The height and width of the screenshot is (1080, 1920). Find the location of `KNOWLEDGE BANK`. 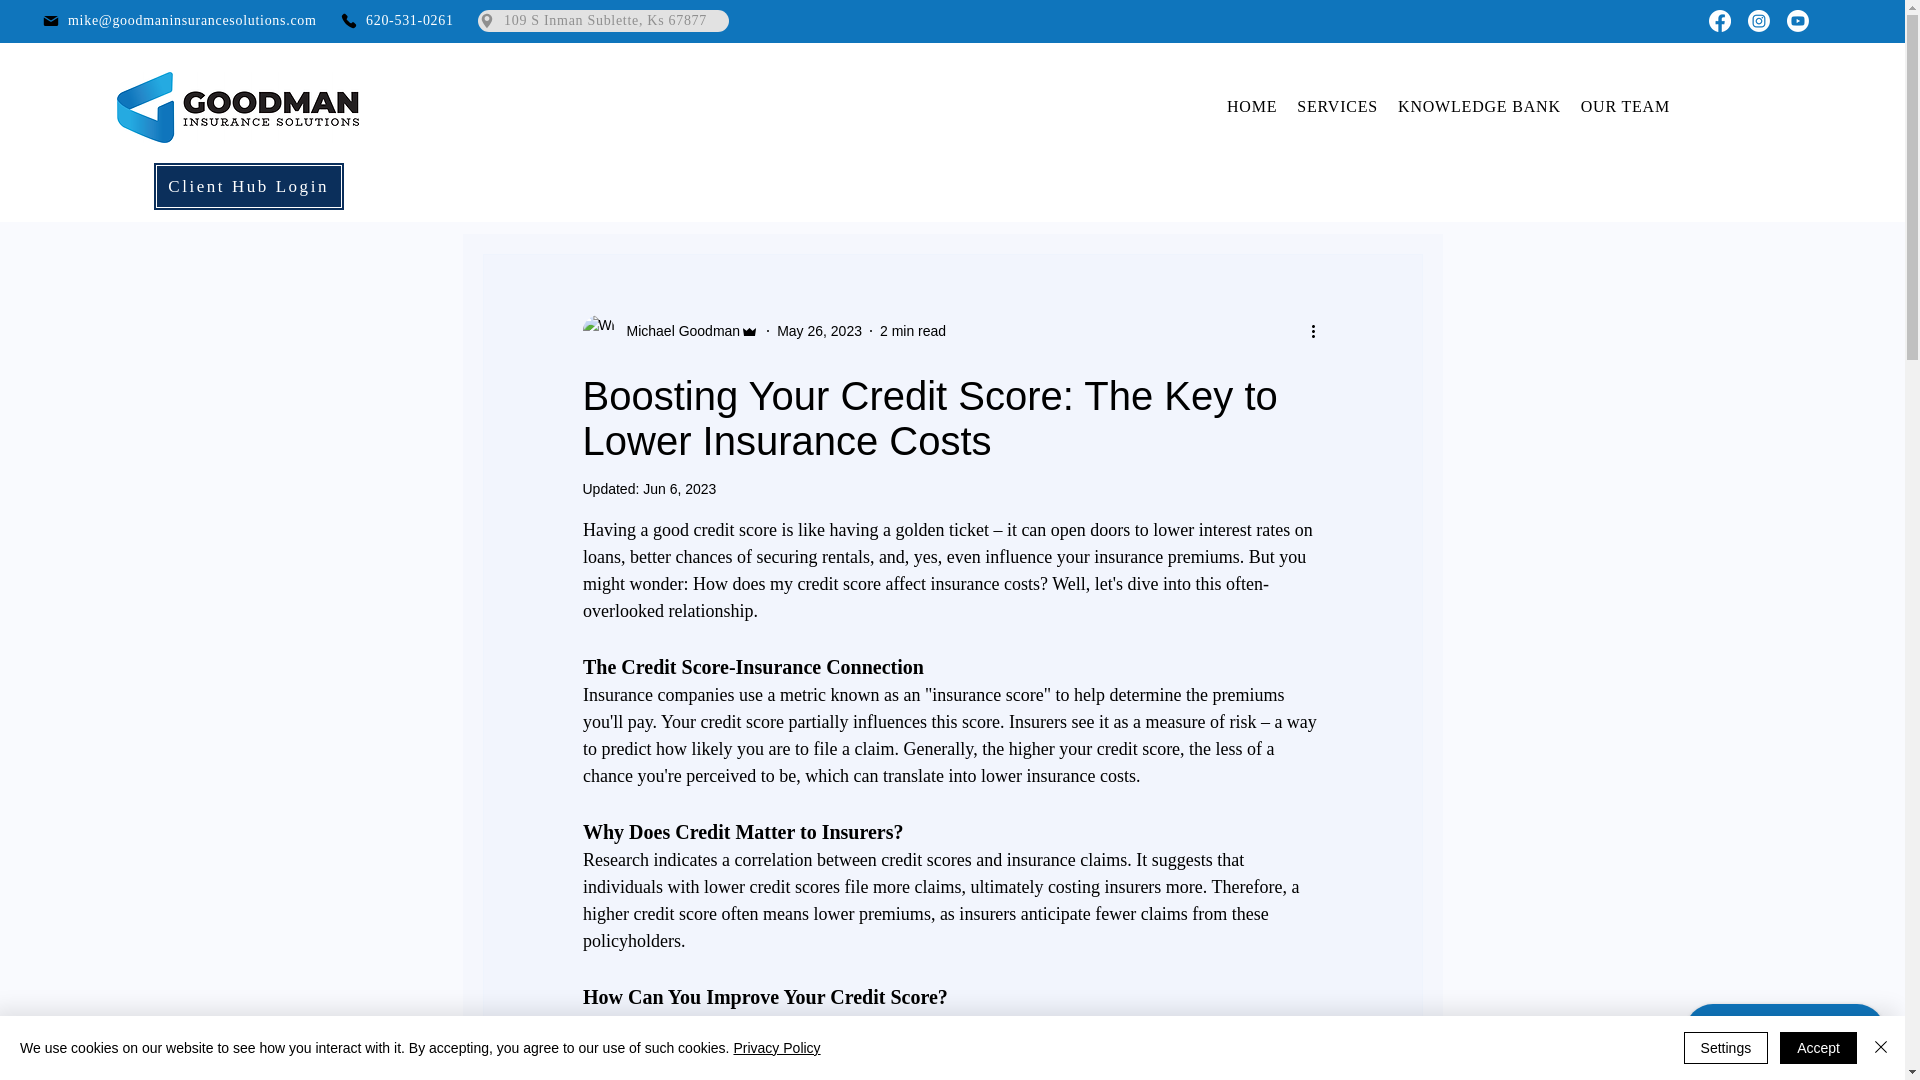

KNOWLEDGE BANK is located at coordinates (1479, 106).